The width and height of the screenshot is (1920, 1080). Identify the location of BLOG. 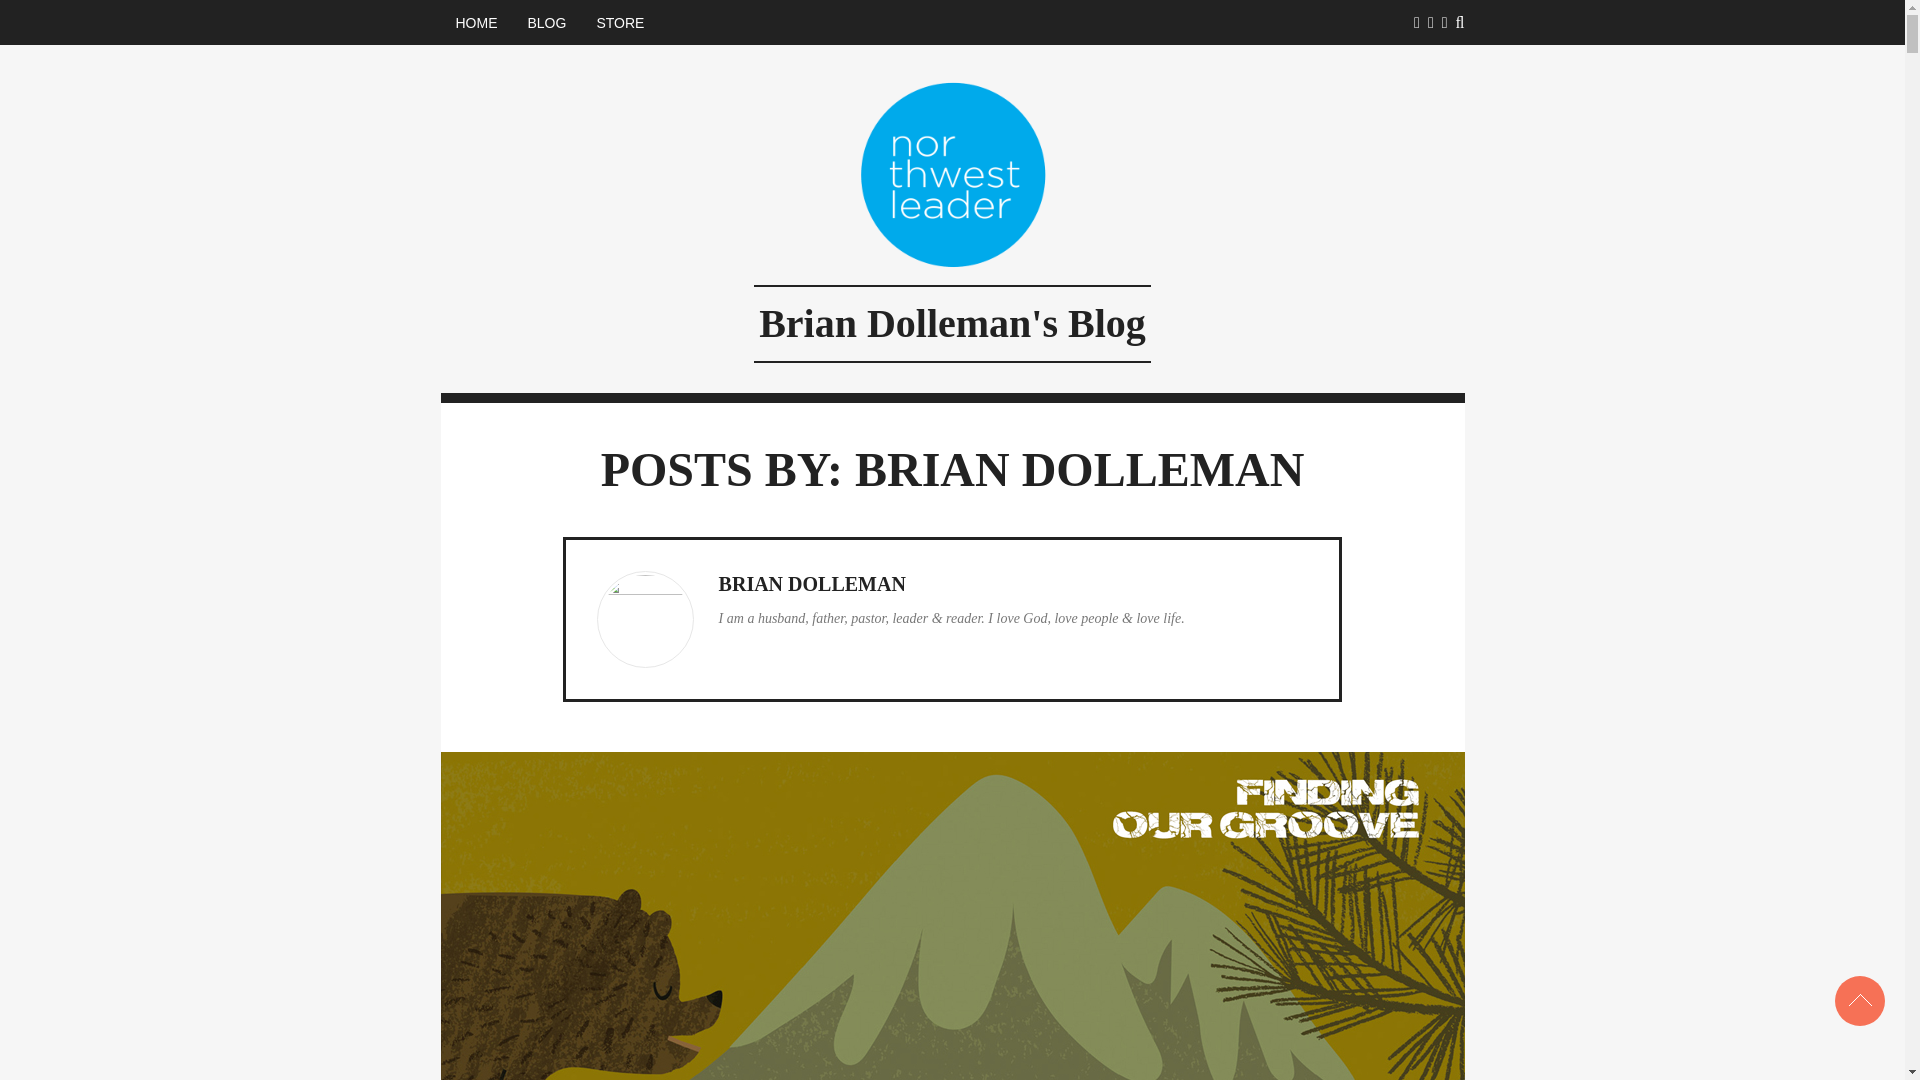
(546, 22).